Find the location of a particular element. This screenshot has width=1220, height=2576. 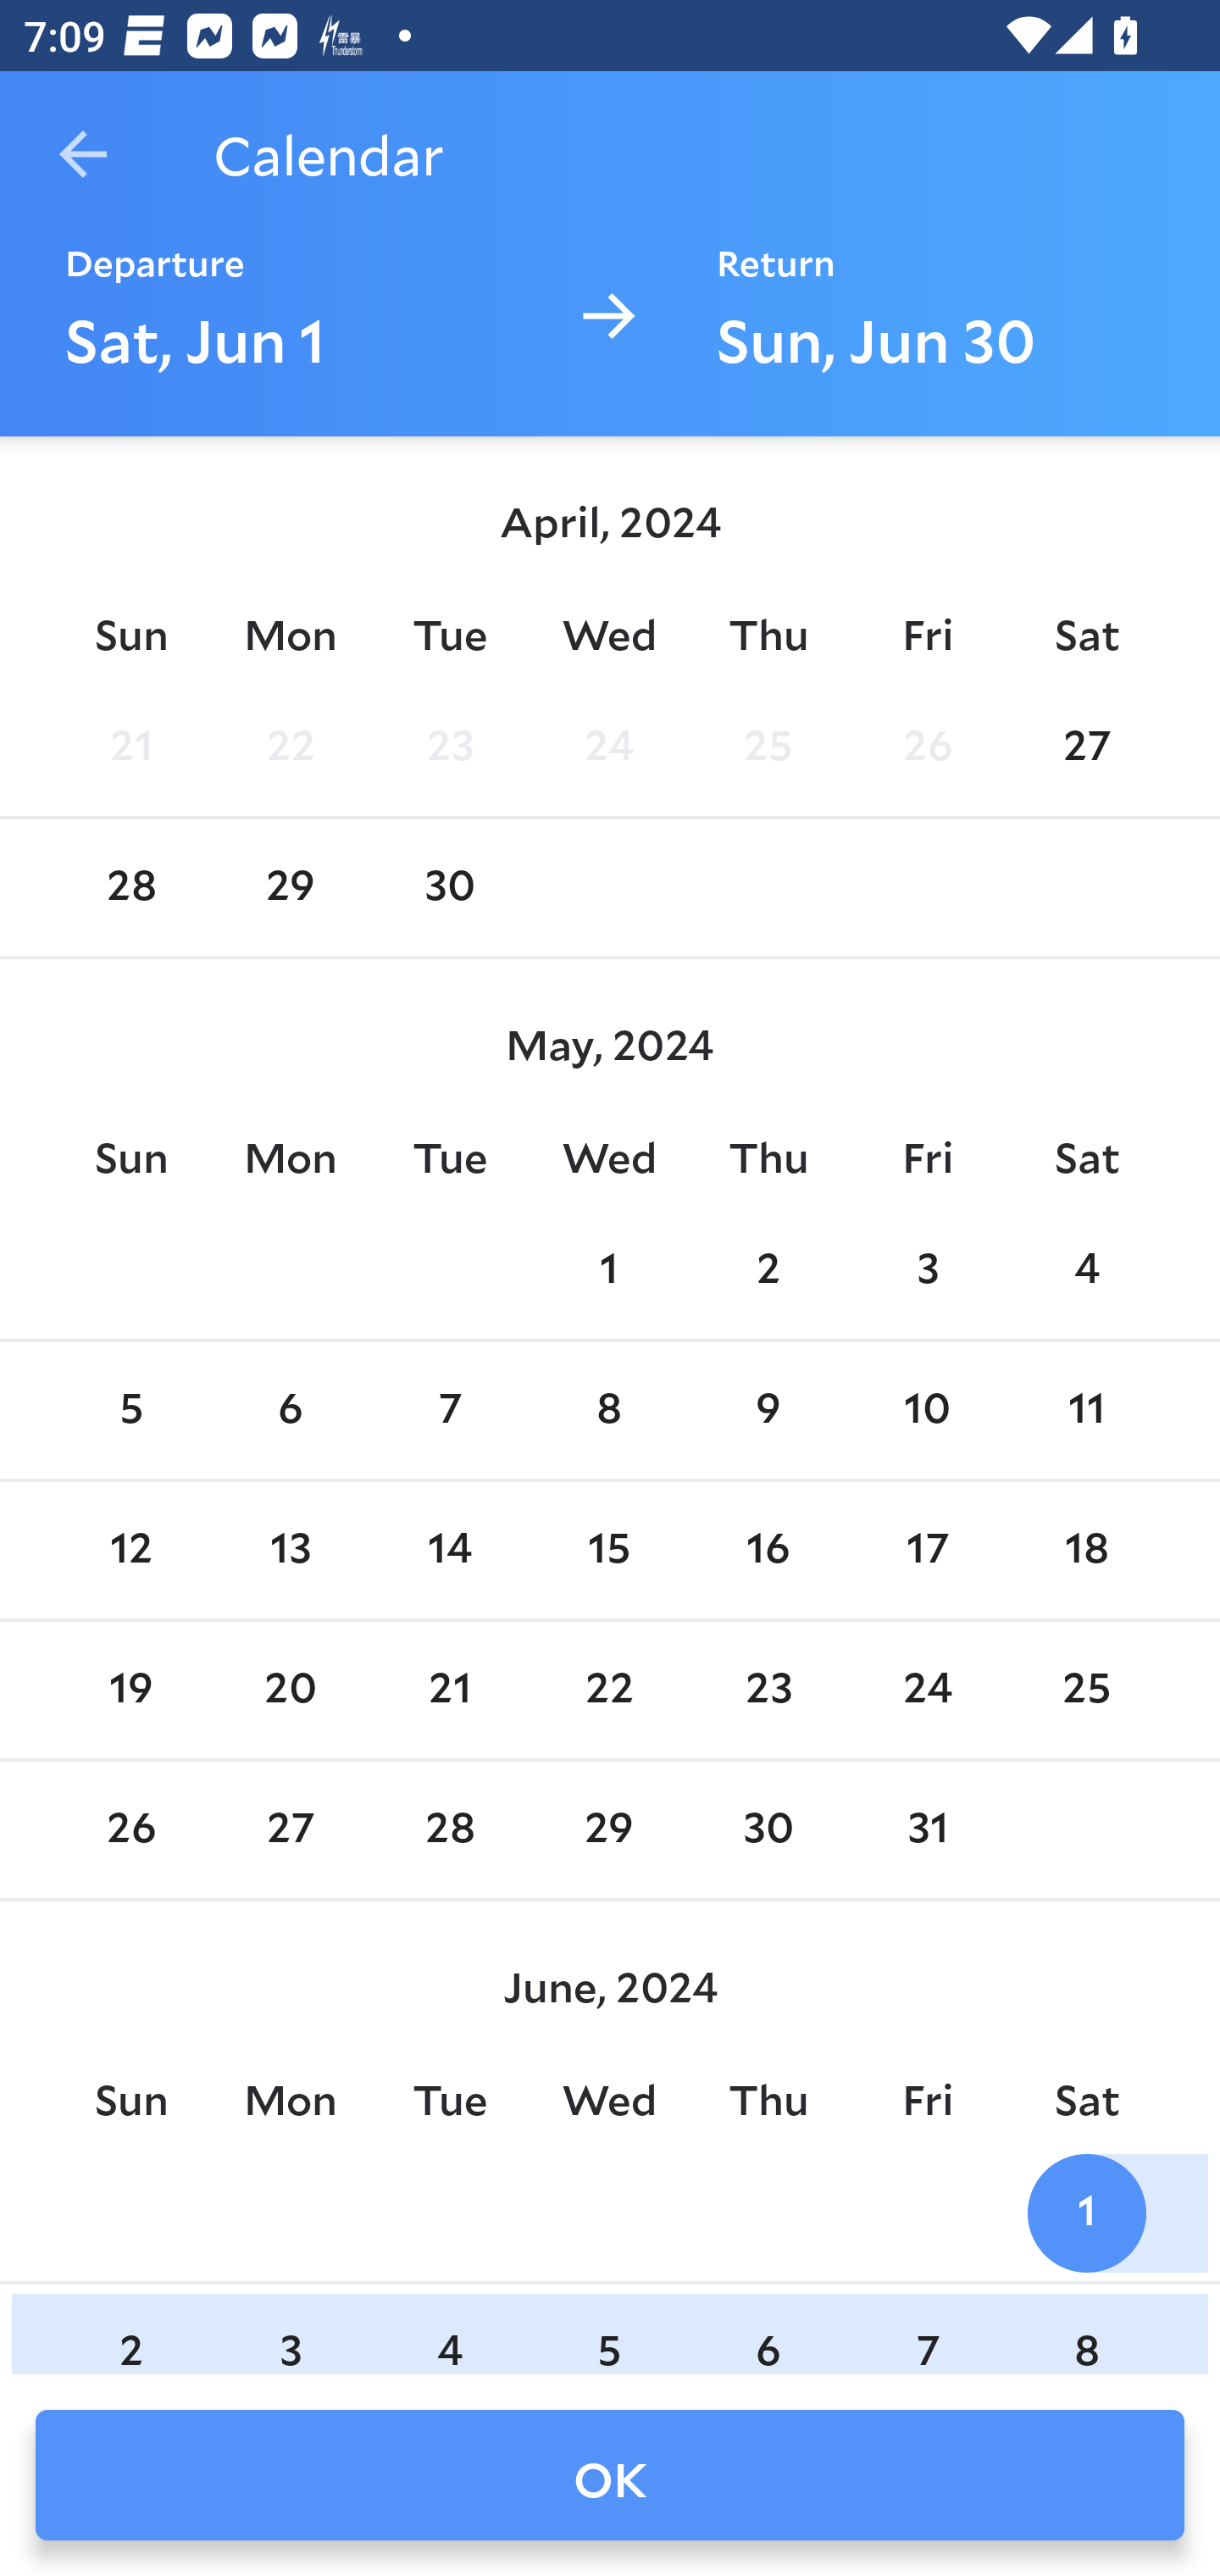

13 is located at coordinates (291, 1551).